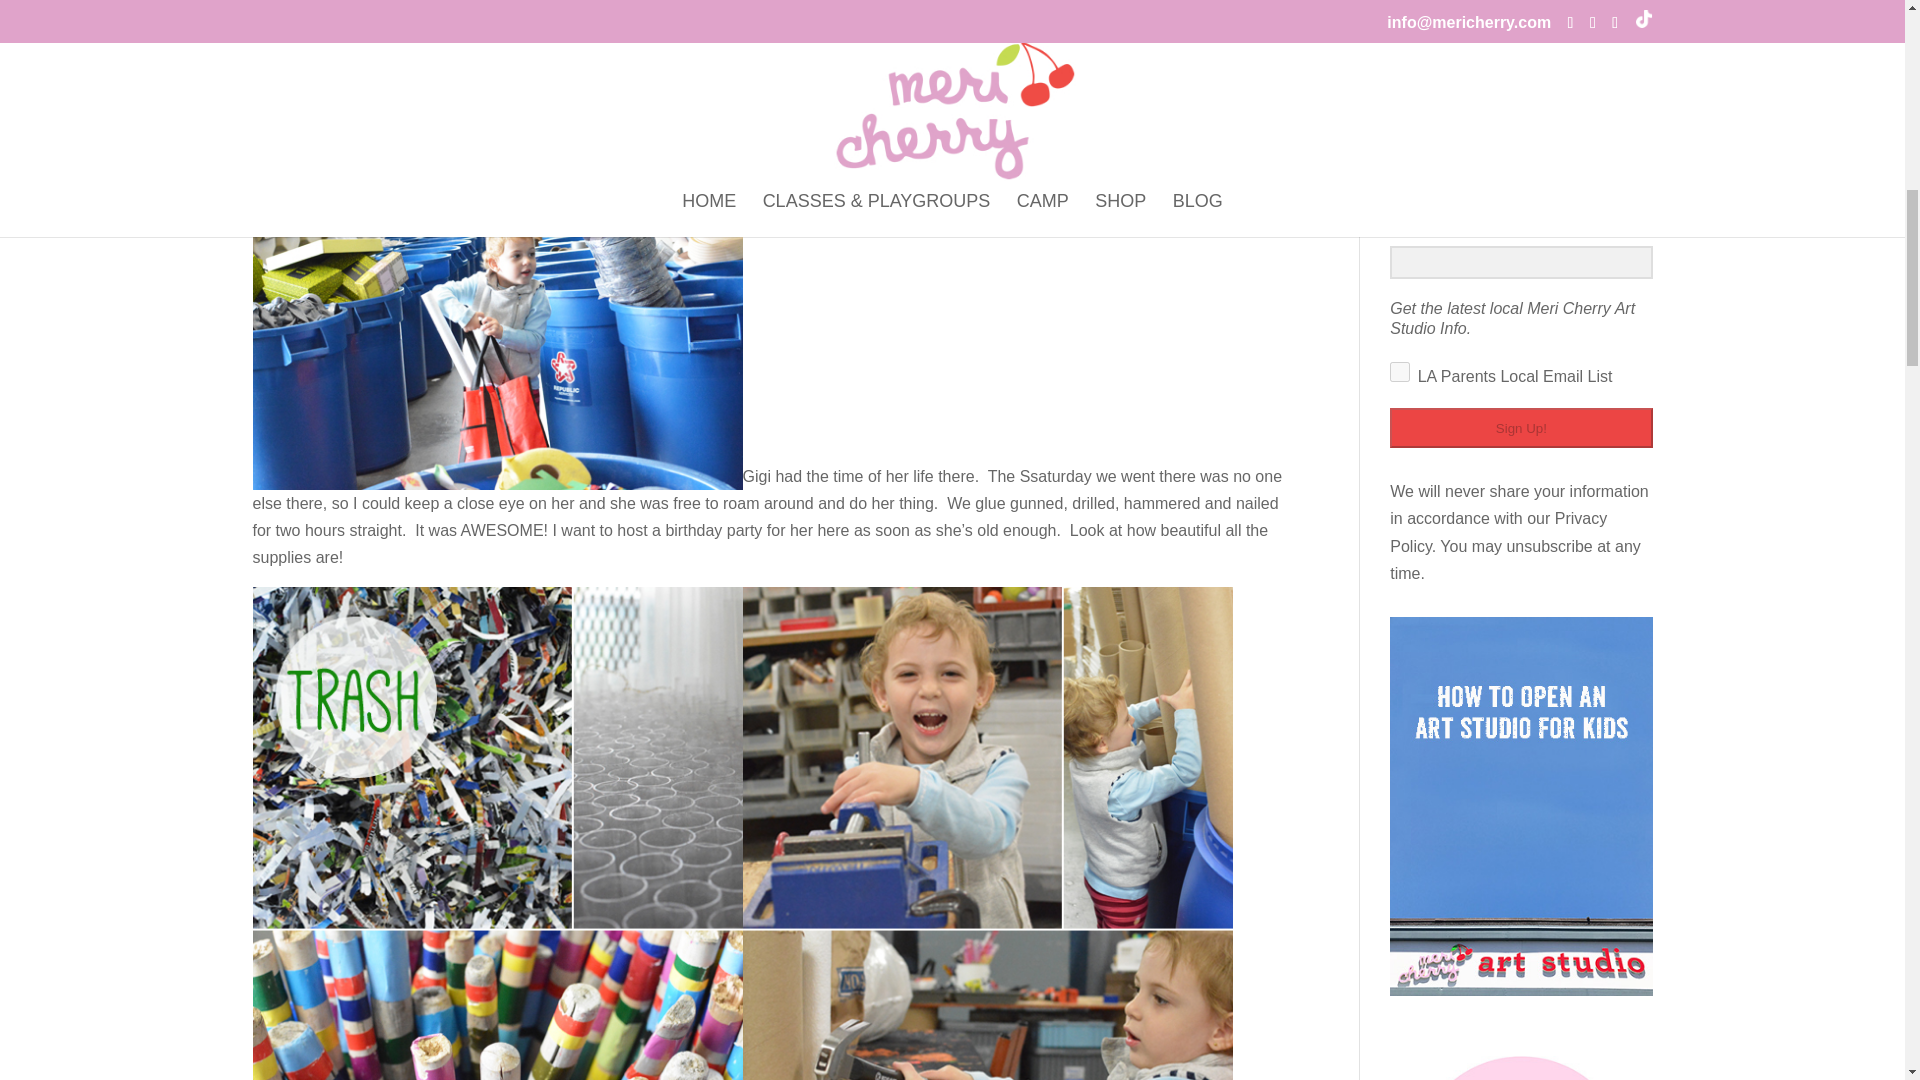  What do you see at coordinates (1520, 428) in the screenshot?
I see `Sign Up!` at bounding box center [1520, 428].